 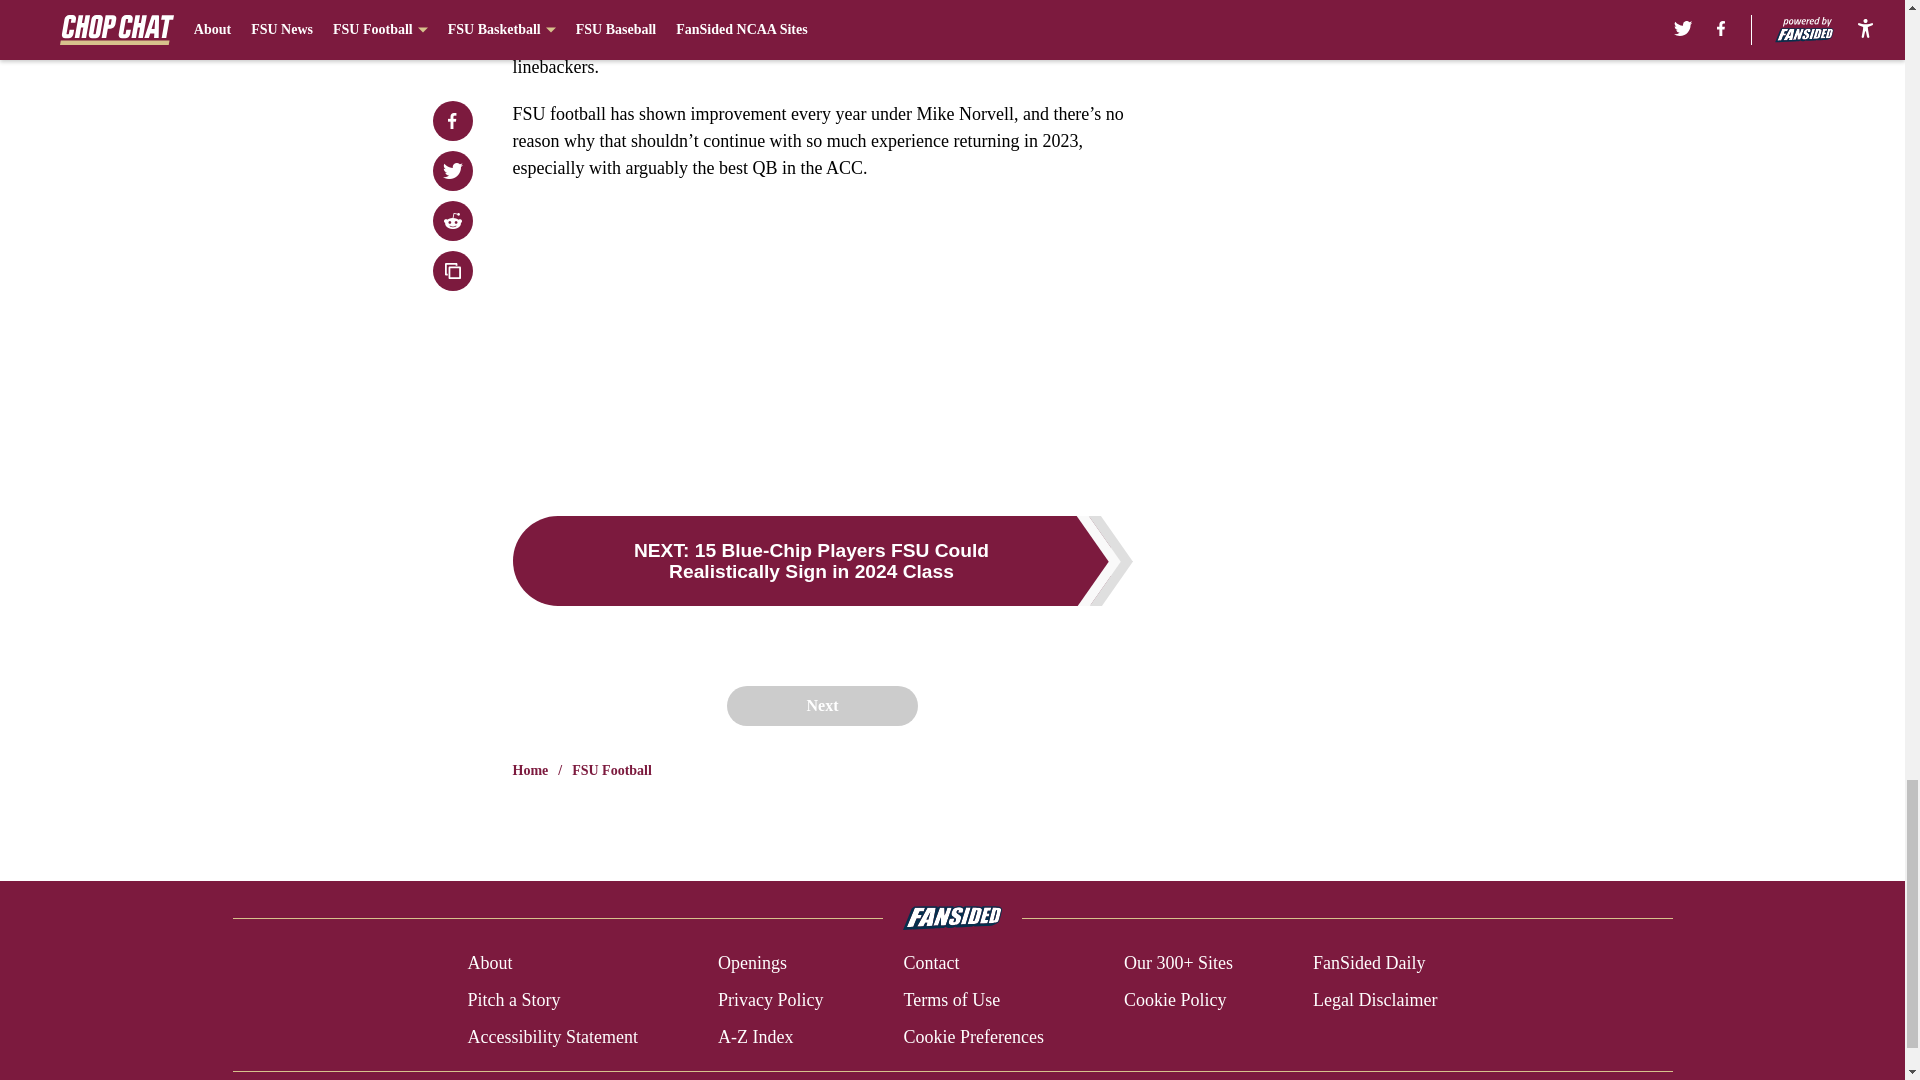 I want to click on Privacy Policy, so click(x=770, y=1000).